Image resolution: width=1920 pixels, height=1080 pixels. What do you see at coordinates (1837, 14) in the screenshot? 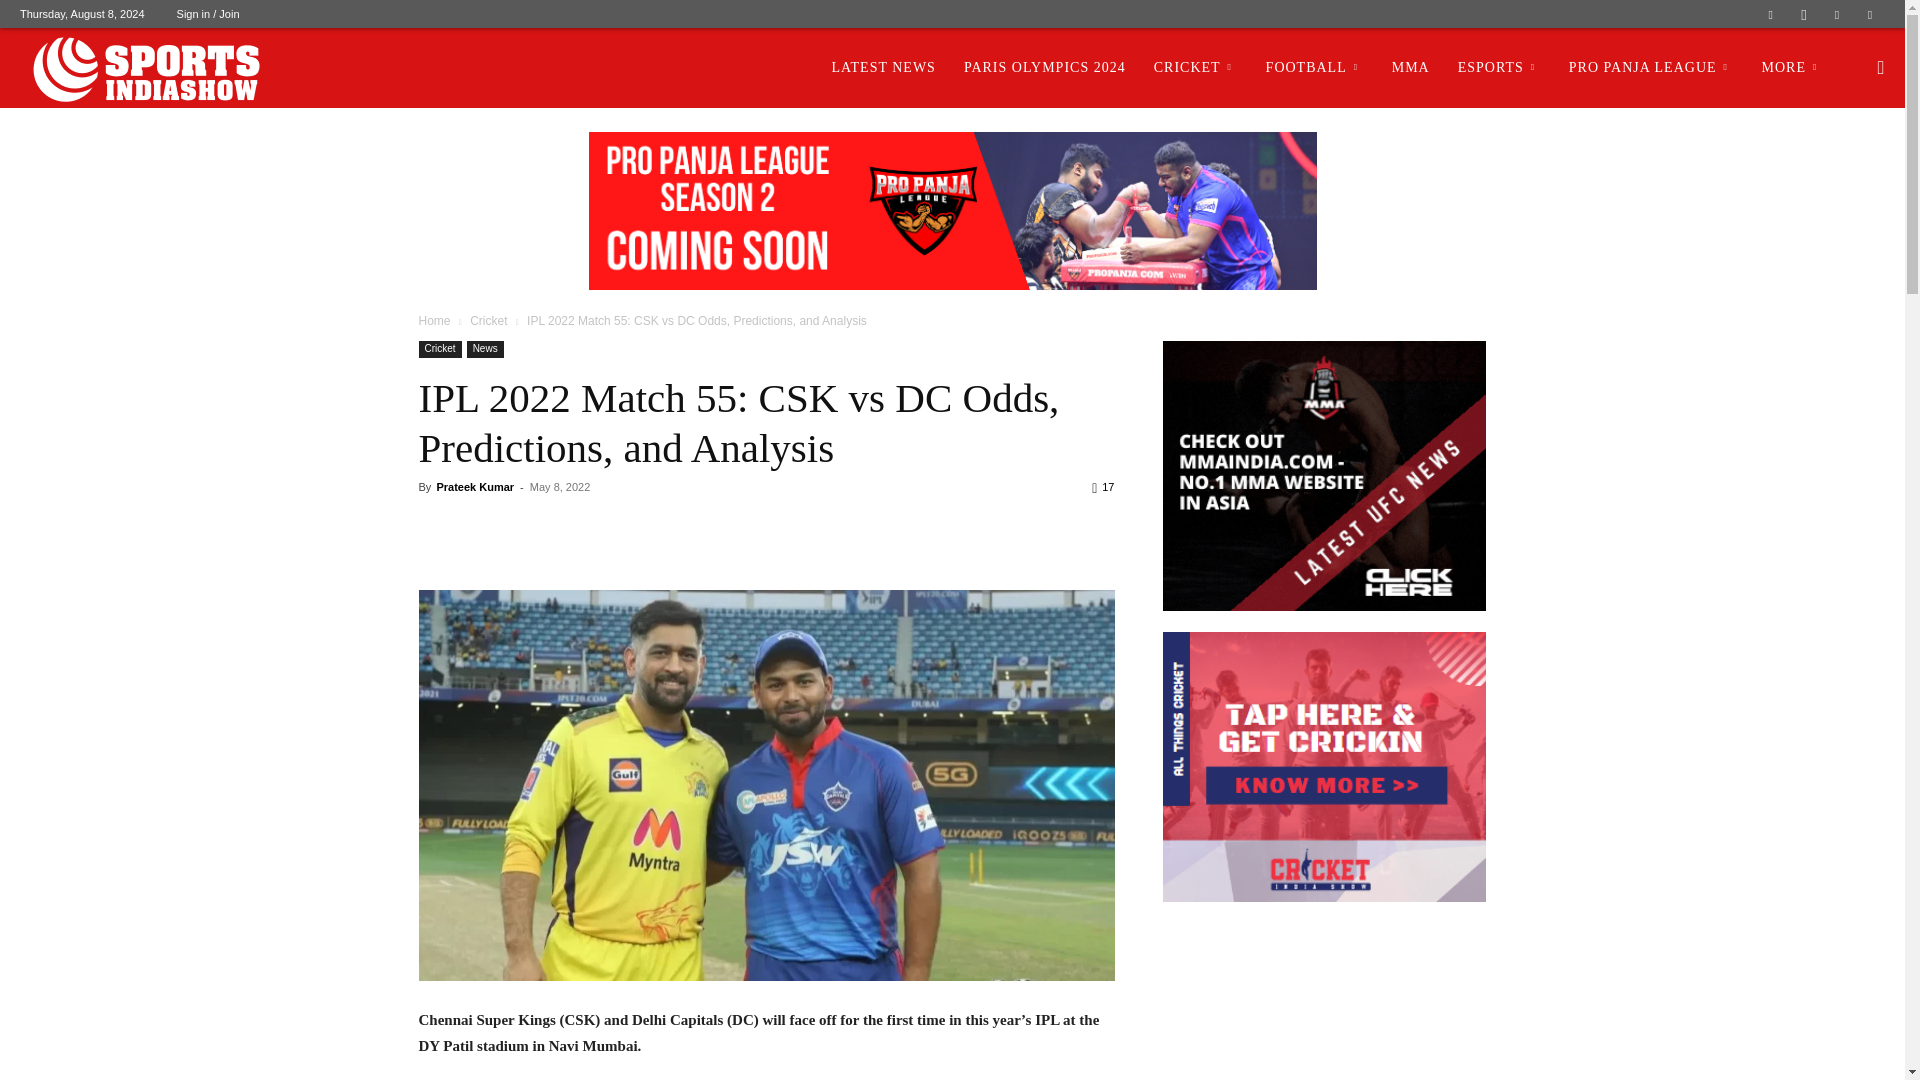
I see `Twitter` at bounding box center [1837, 14].